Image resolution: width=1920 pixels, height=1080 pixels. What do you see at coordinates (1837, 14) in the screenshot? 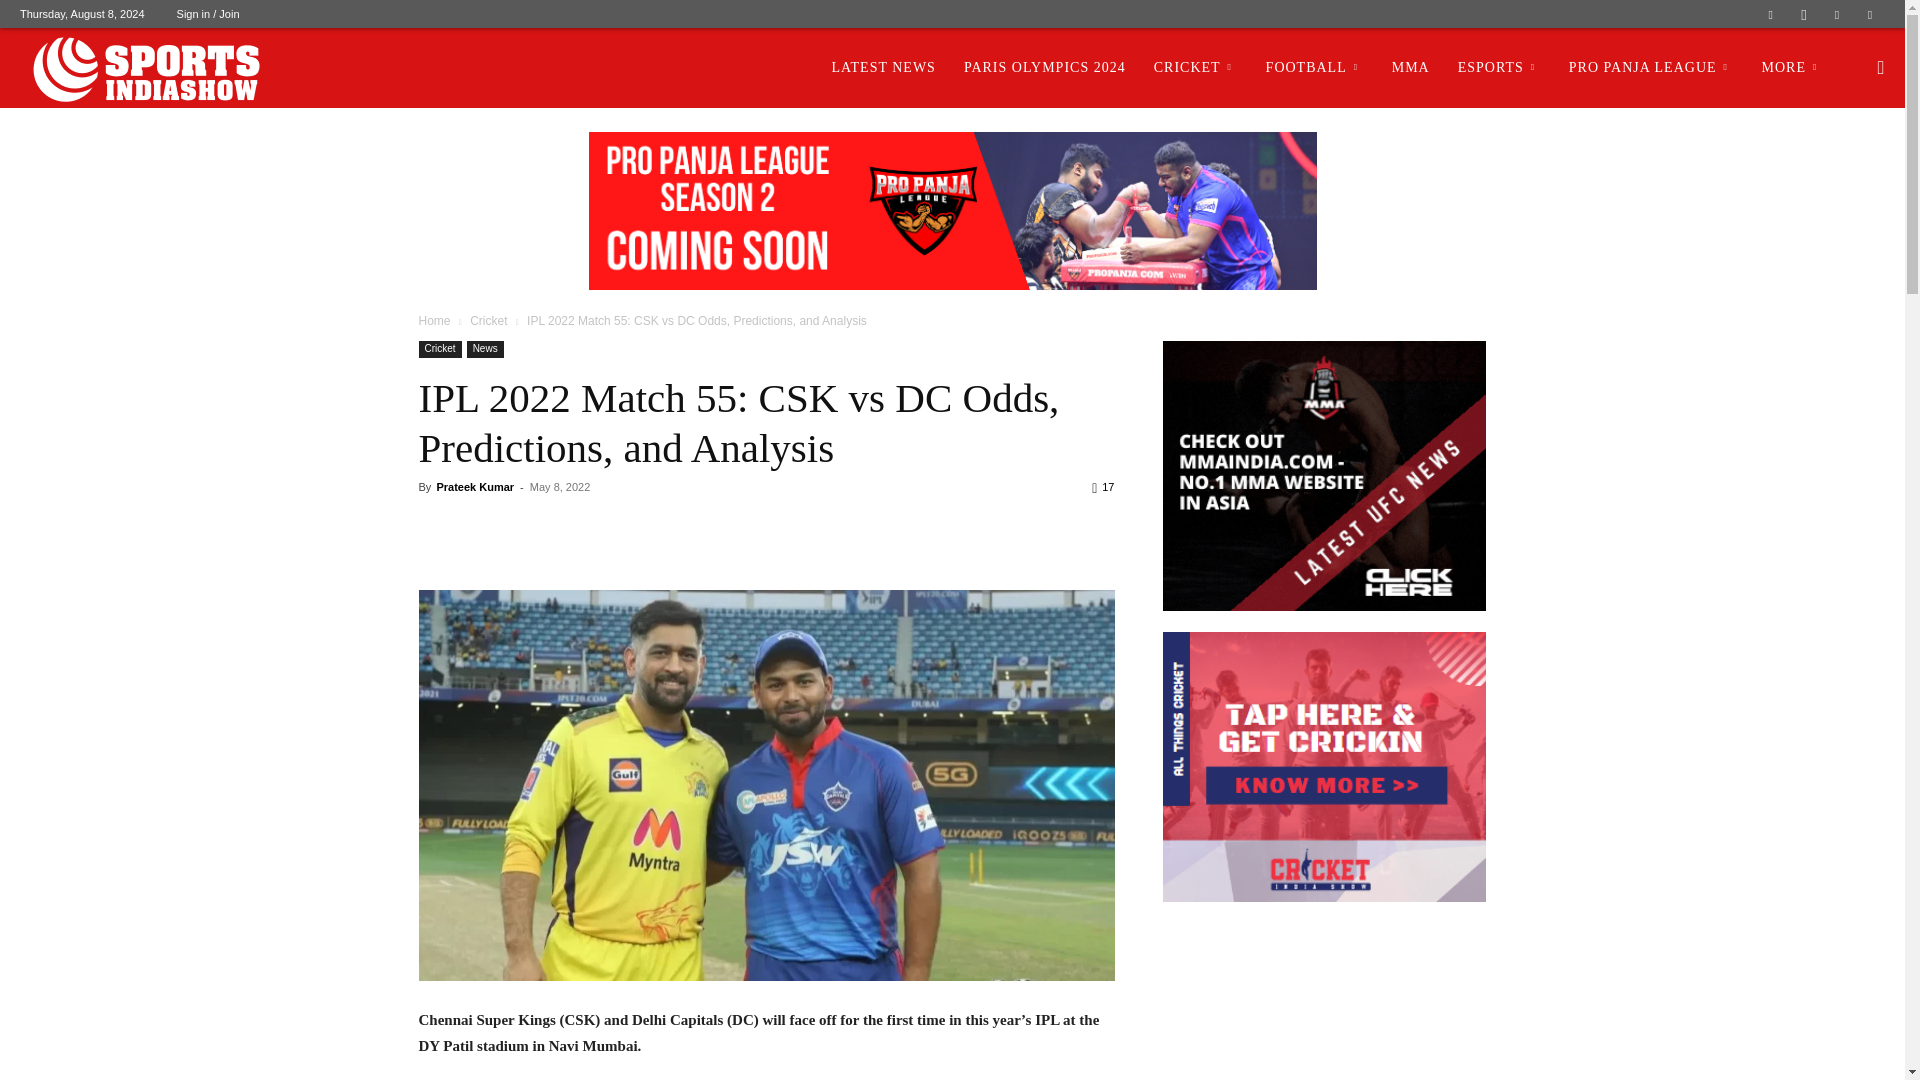
I see `Twitter` at bounding box center [1837, 14].